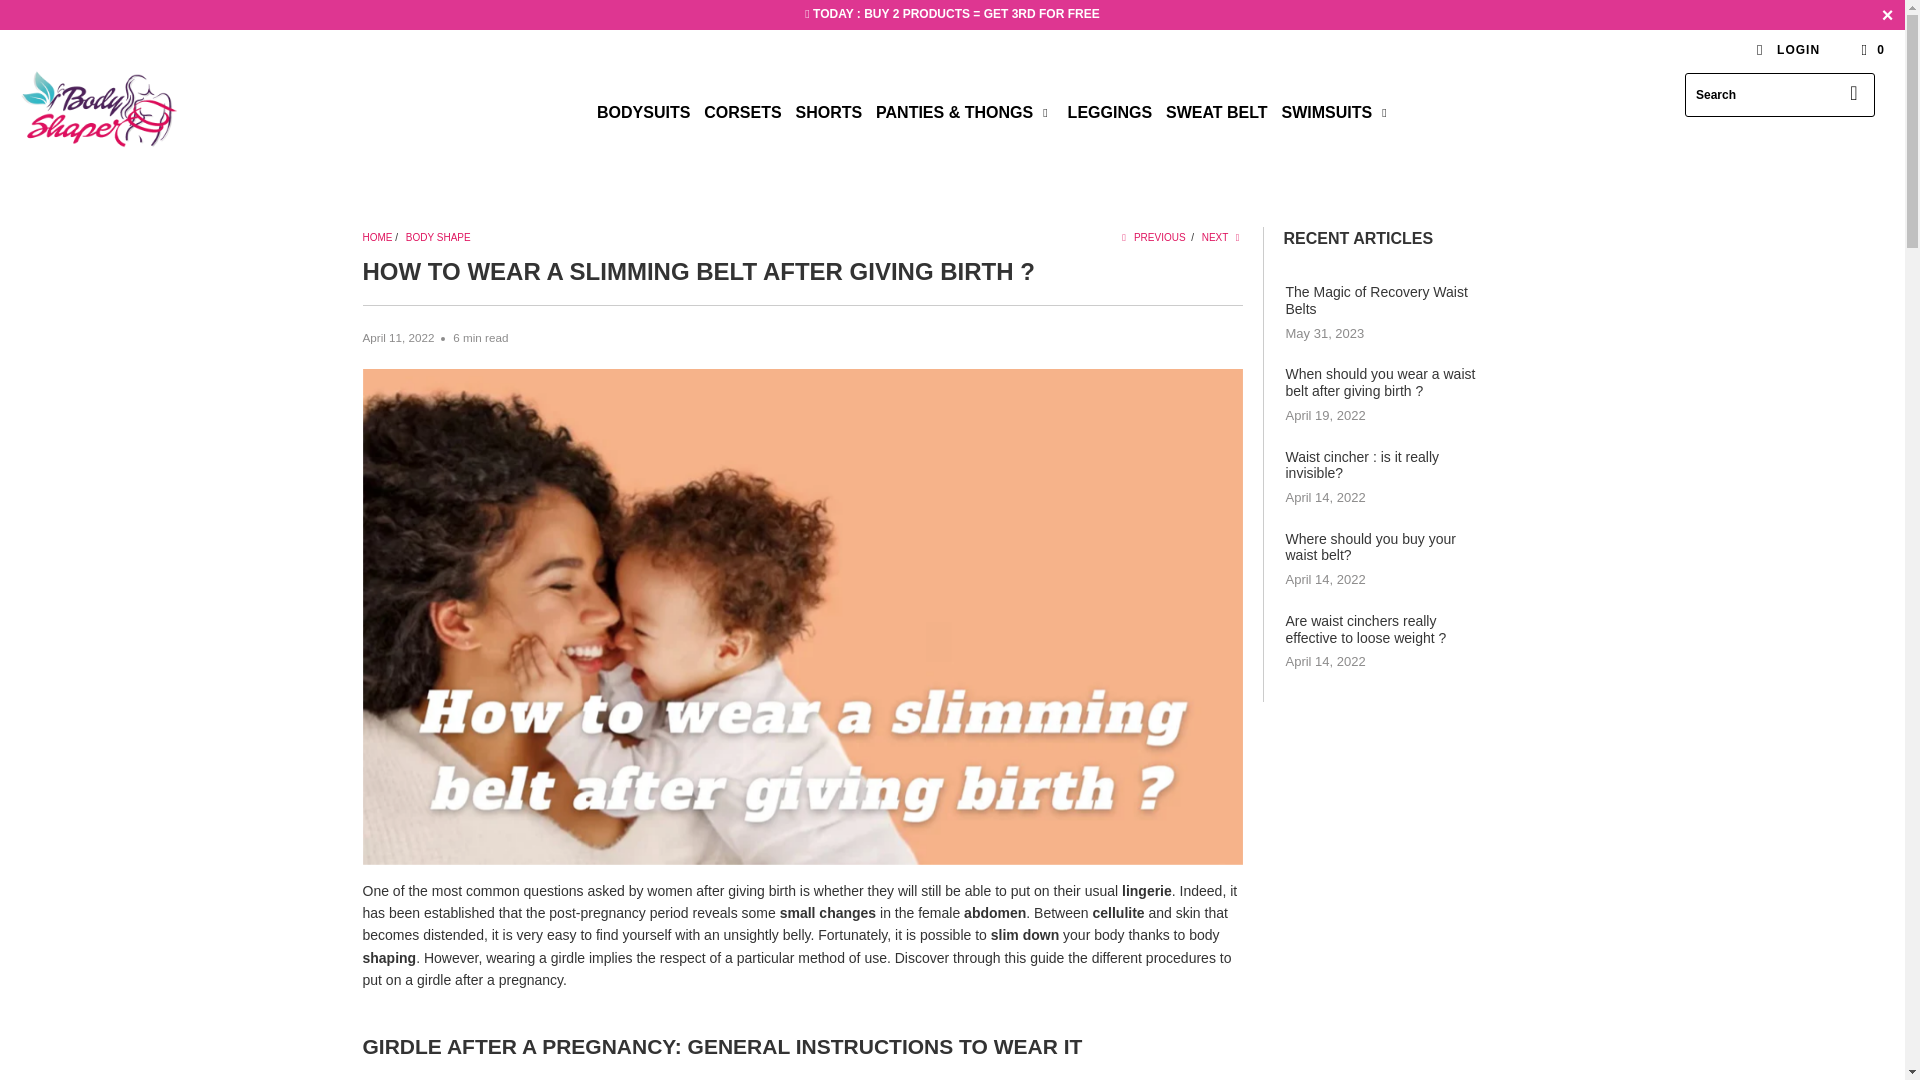  I want to click on Body Shaper, so click(376, 238).